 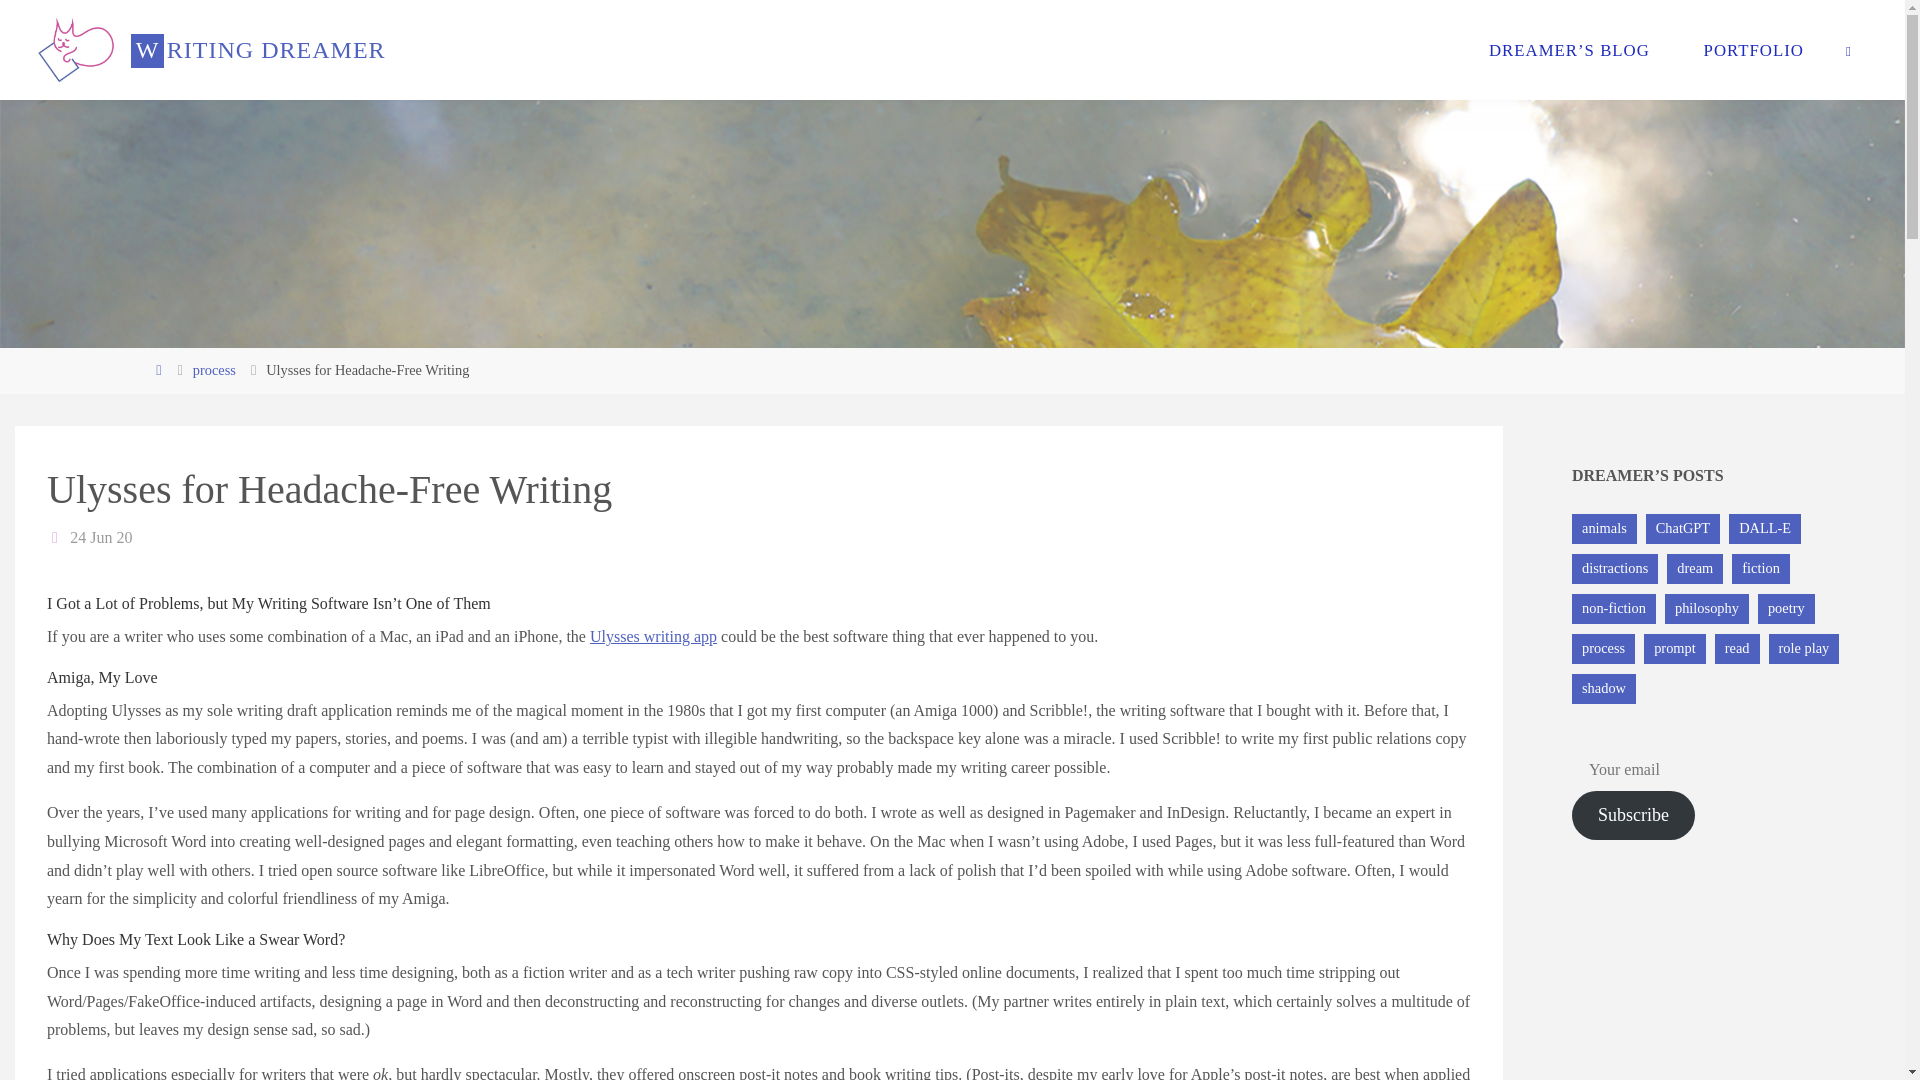 What do you see at coordinates (1674, 648) in the screenshot?
I see `prompt` at bounding box center [1674, 648].